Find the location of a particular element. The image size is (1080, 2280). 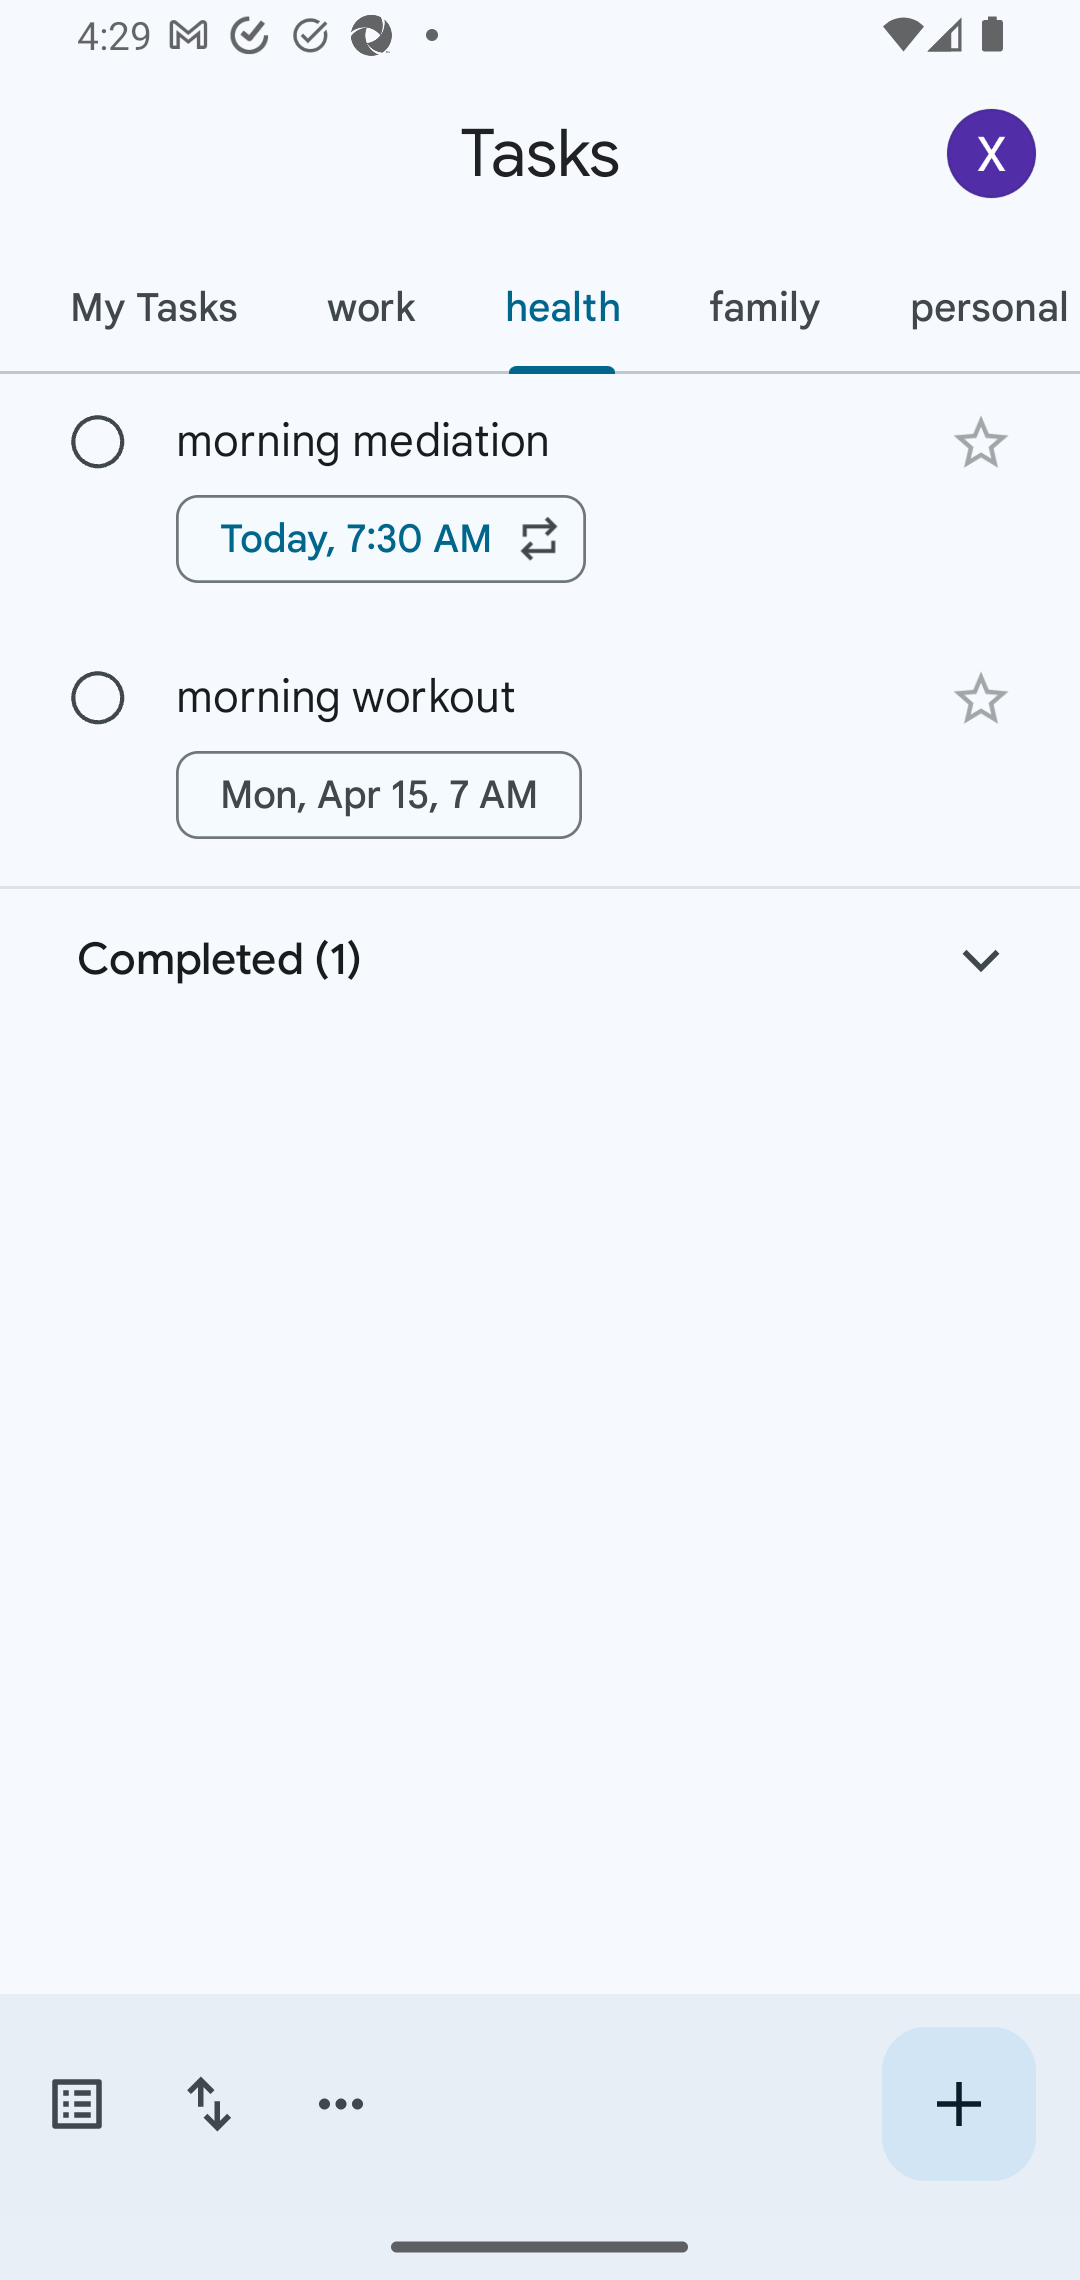

Mark as complete is located at coordinates (98, 443).